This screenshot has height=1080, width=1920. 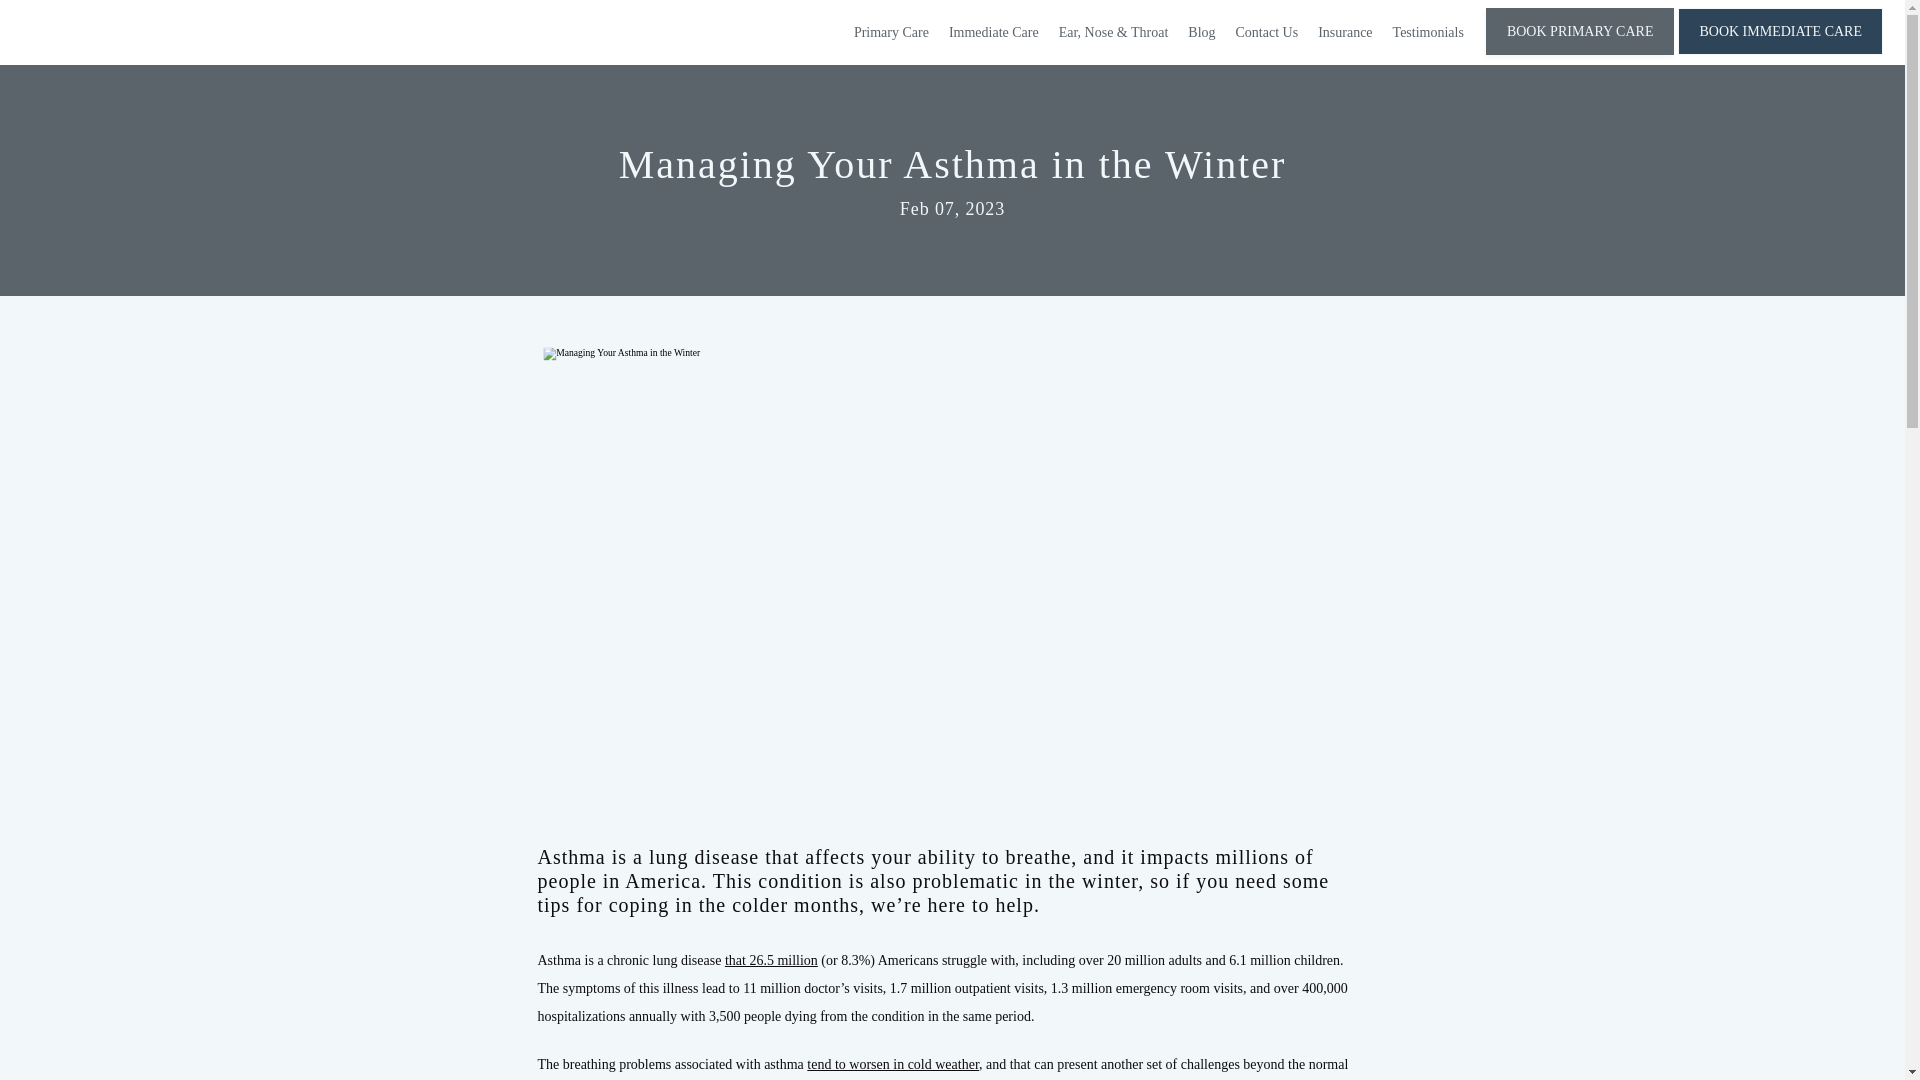 What do you see at coordinates (993, 32) in the screenshot?
I see `Immediate Care` at bounding box center [993, 32].